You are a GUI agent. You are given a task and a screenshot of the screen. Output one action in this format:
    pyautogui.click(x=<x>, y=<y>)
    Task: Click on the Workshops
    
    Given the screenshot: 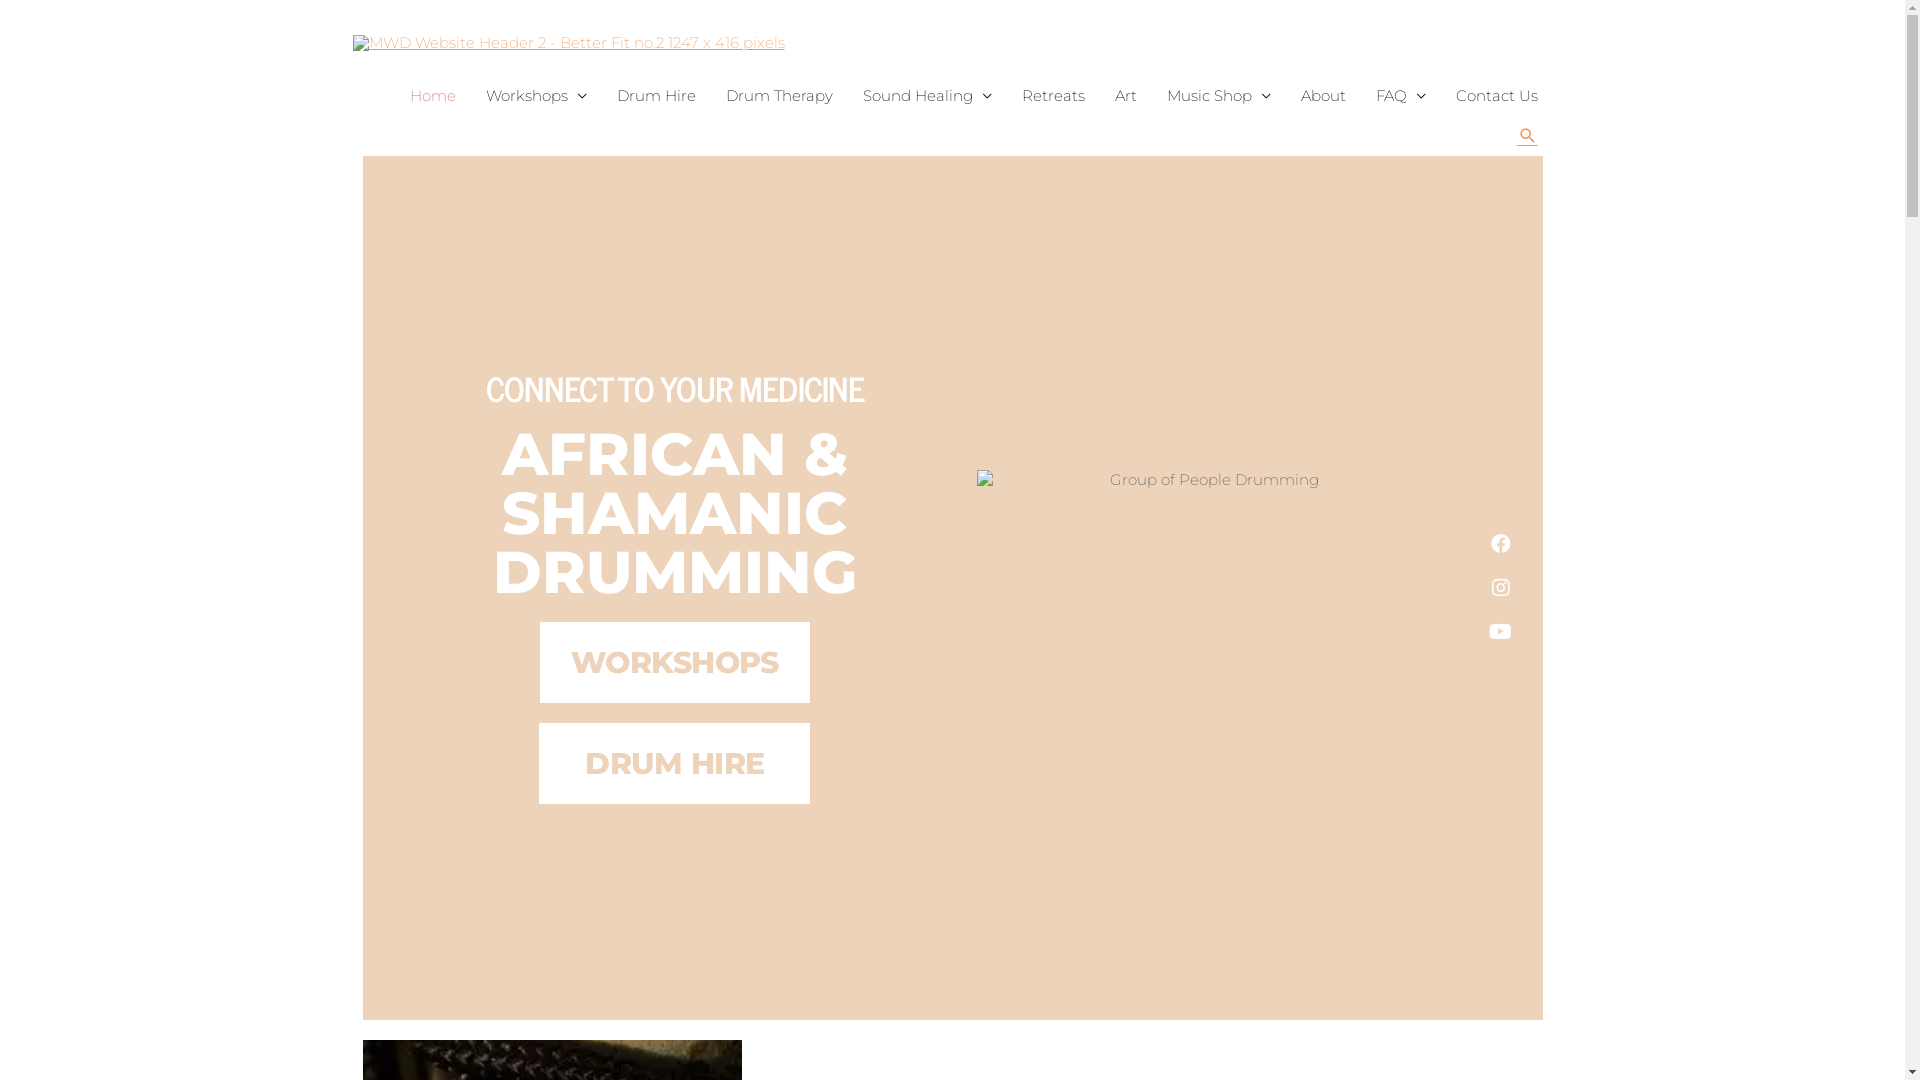 What is the action you would take?
    pyautogui.click(x=536, y=96)
    